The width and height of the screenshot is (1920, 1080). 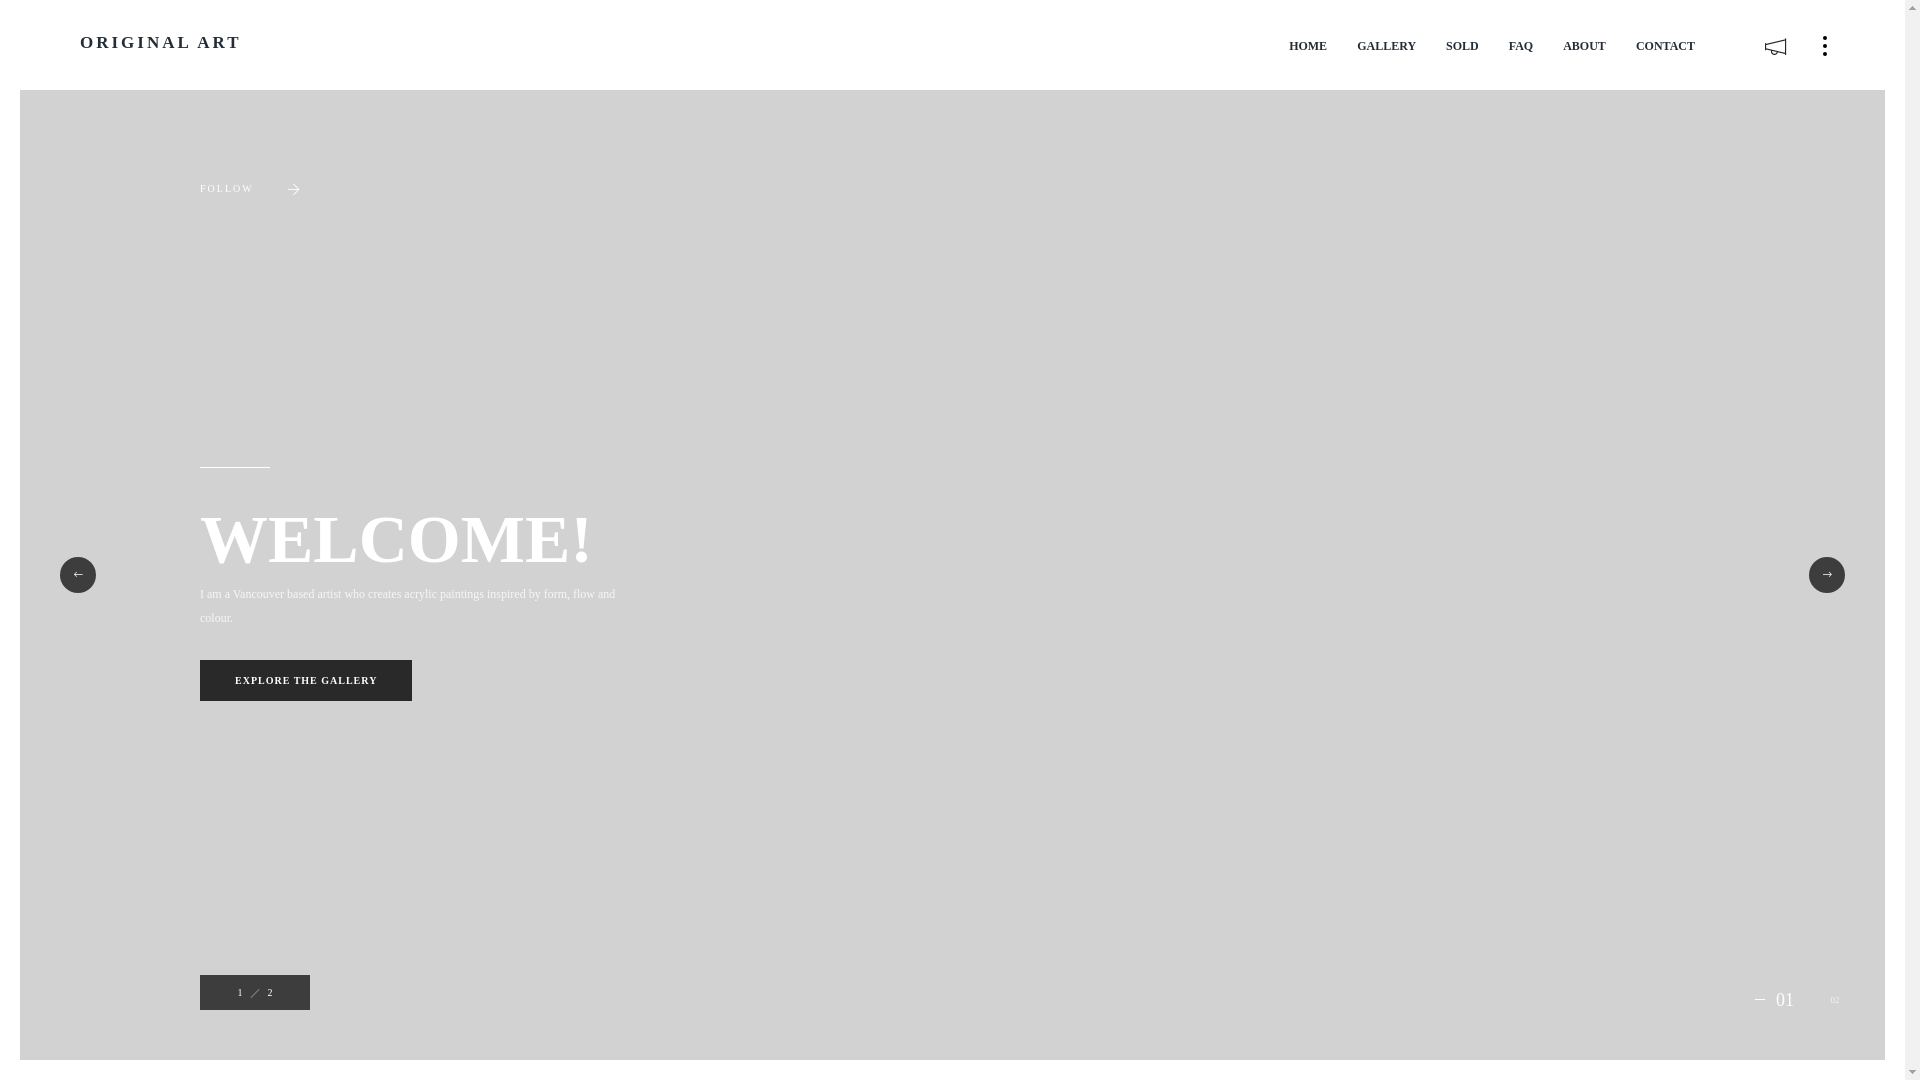 What do you see at coordinates (306, 680) in the screenshot?
I see `EXPLORE THE GALLERY` at bounding box center [306, 680].